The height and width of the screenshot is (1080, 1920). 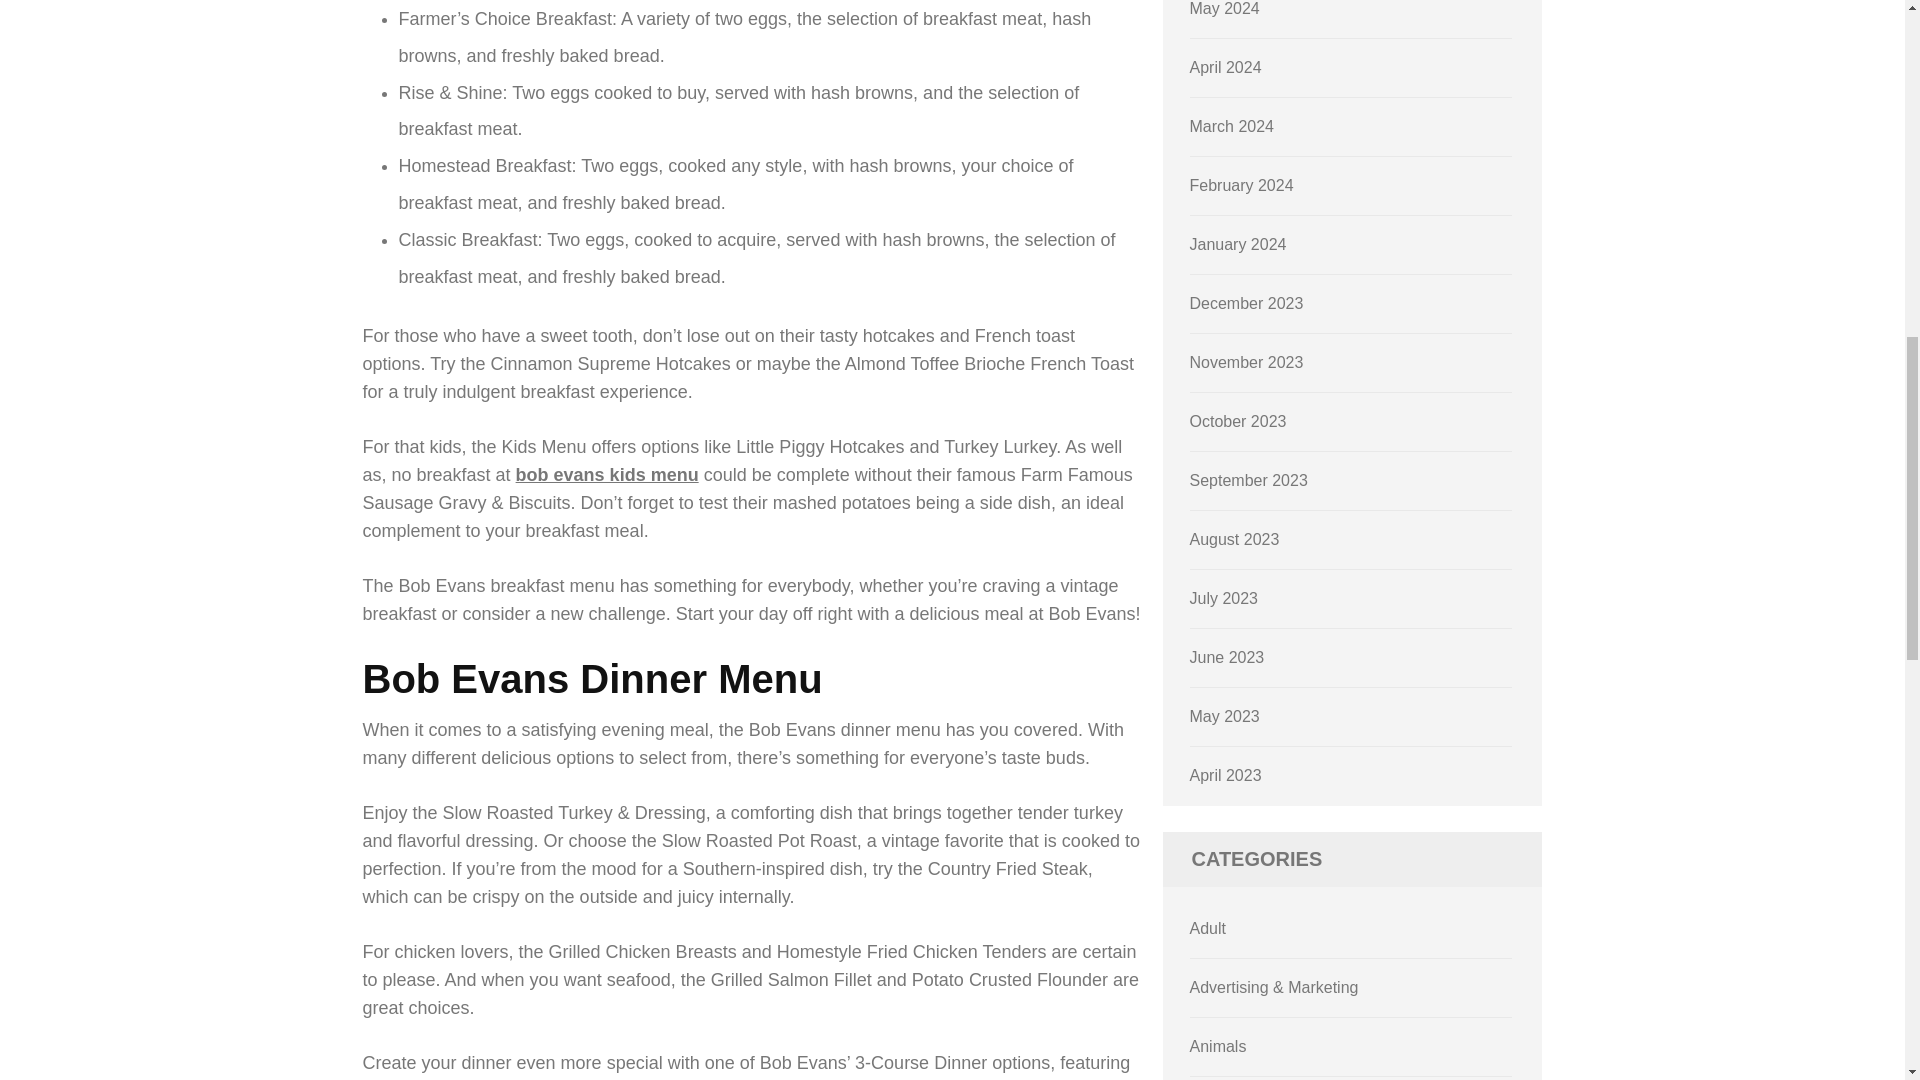 What do you see at coordinates (1232, 126) in the screenshot?
I see `March 2024` at bounding box center [1232, 126].